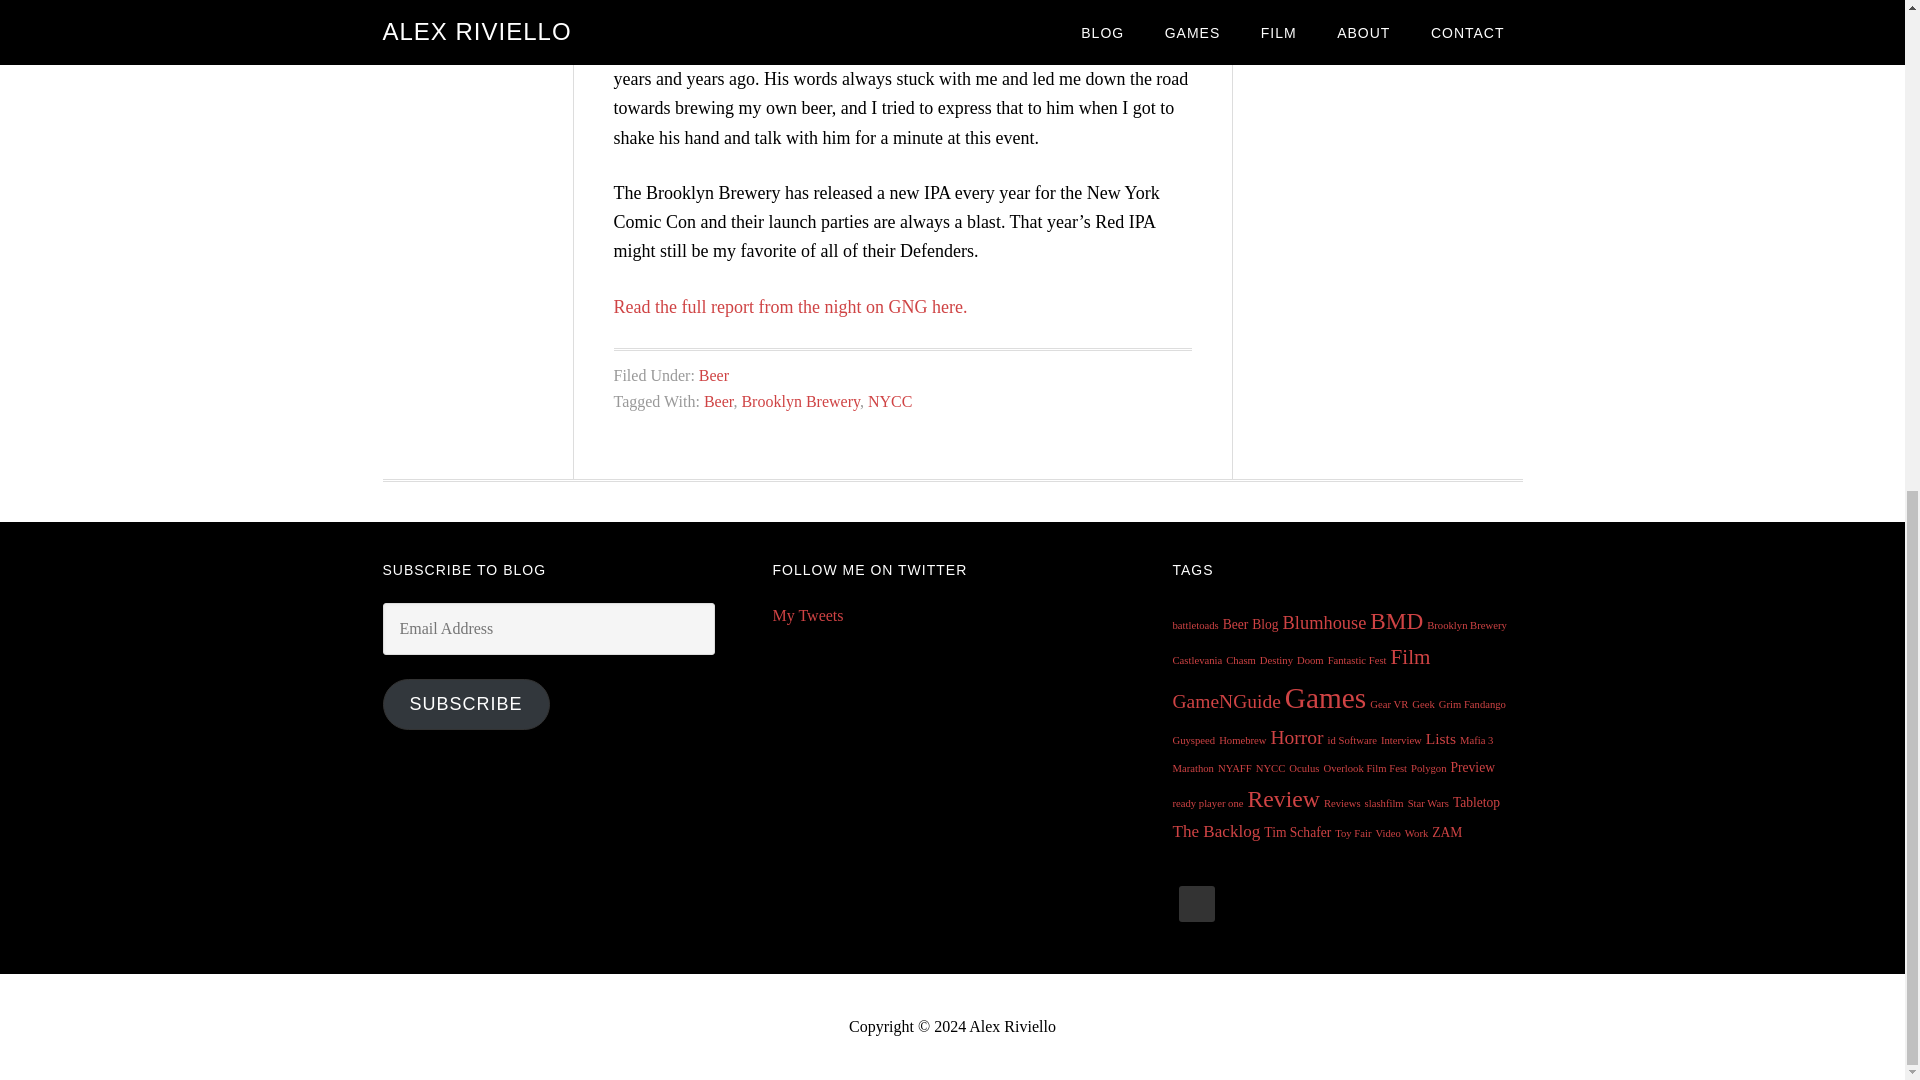  Describe the element at coordinates (1410, 656) in the screenshot. I see `Film` at that location.